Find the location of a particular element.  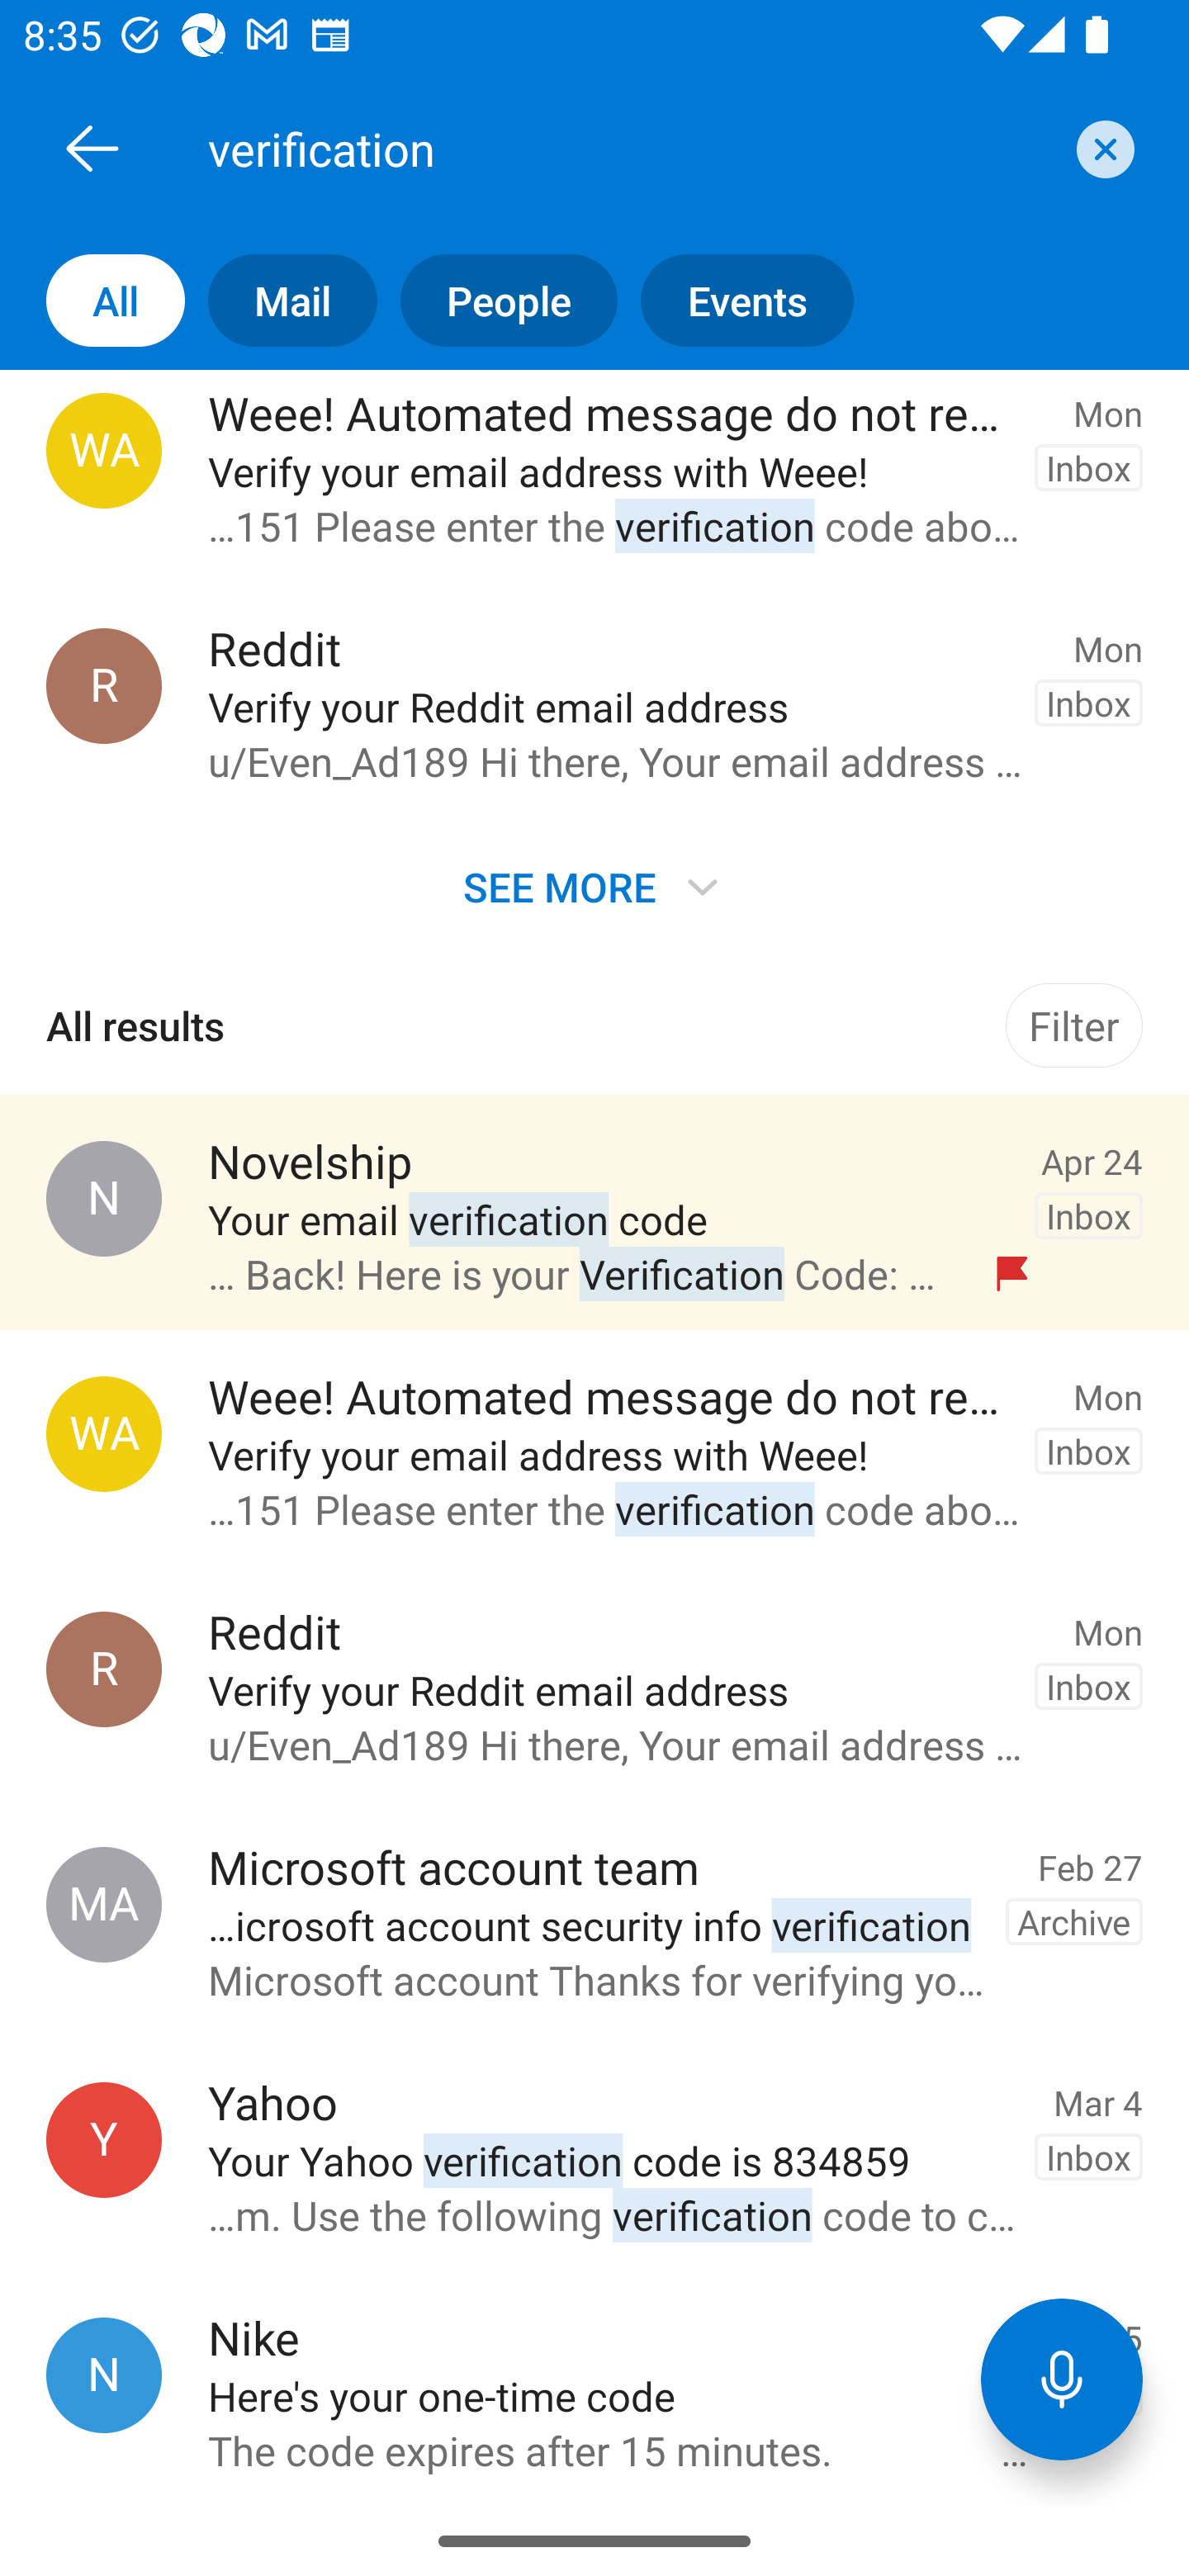

SEE MORE See More is located at coordinates (594, 886).